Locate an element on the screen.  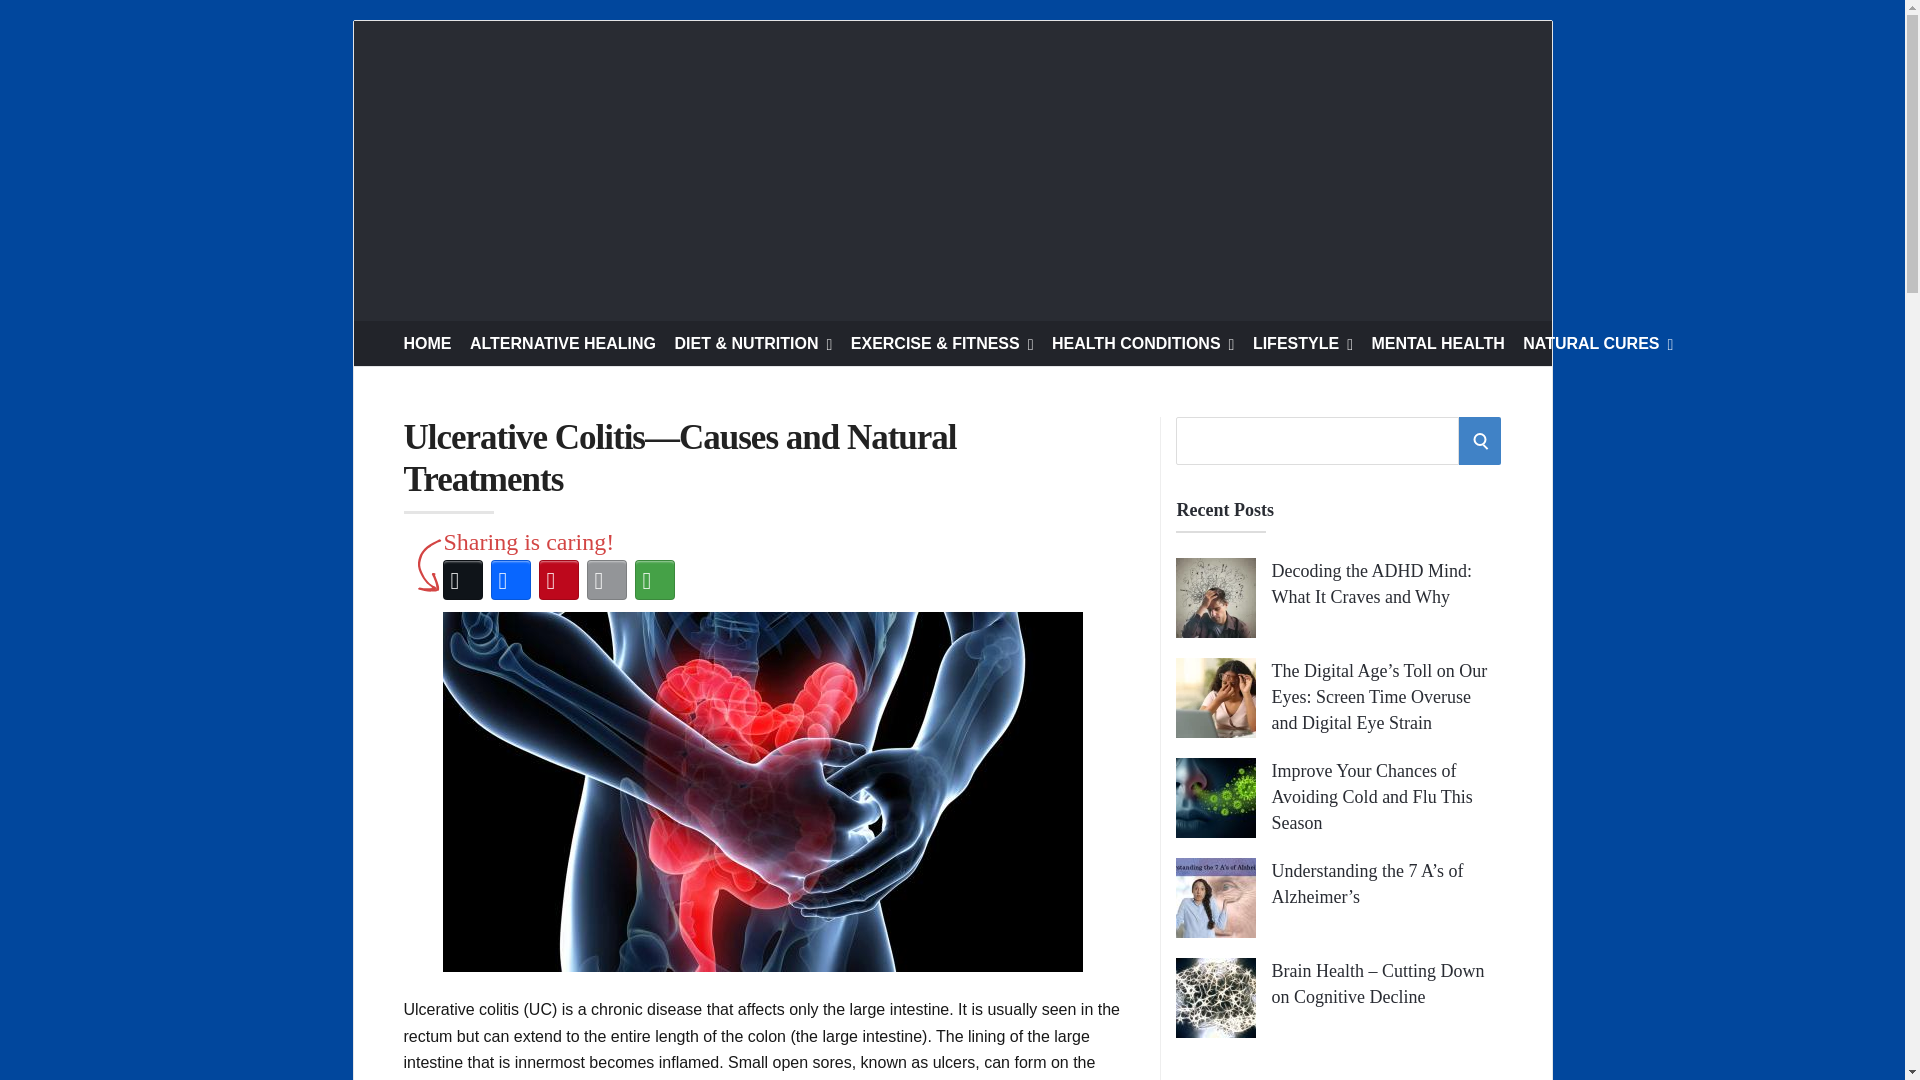
HEALTH CONDITIONS is located at coordinates (1143, 343).